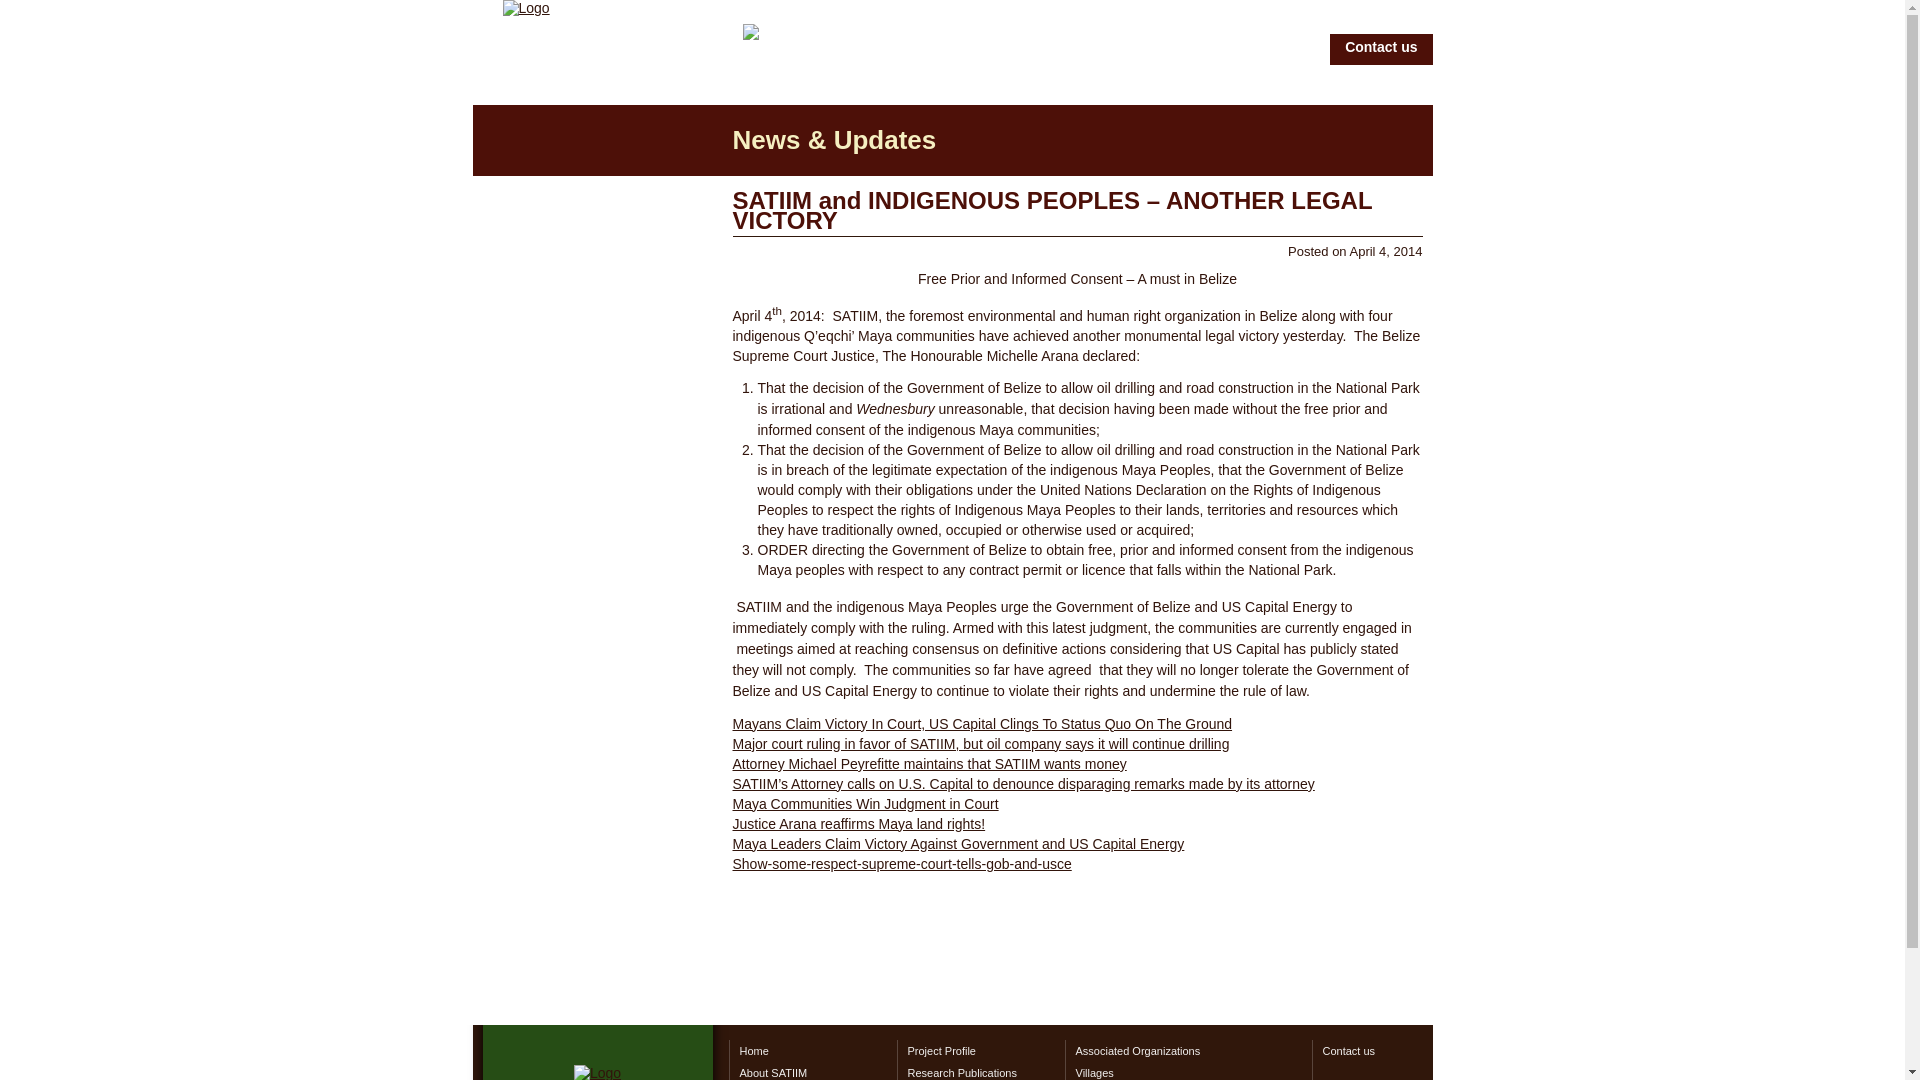 The height and width of the screenshot is (1080, 1920). I want to click on PHOTO GALLERY, so click(597, 636).